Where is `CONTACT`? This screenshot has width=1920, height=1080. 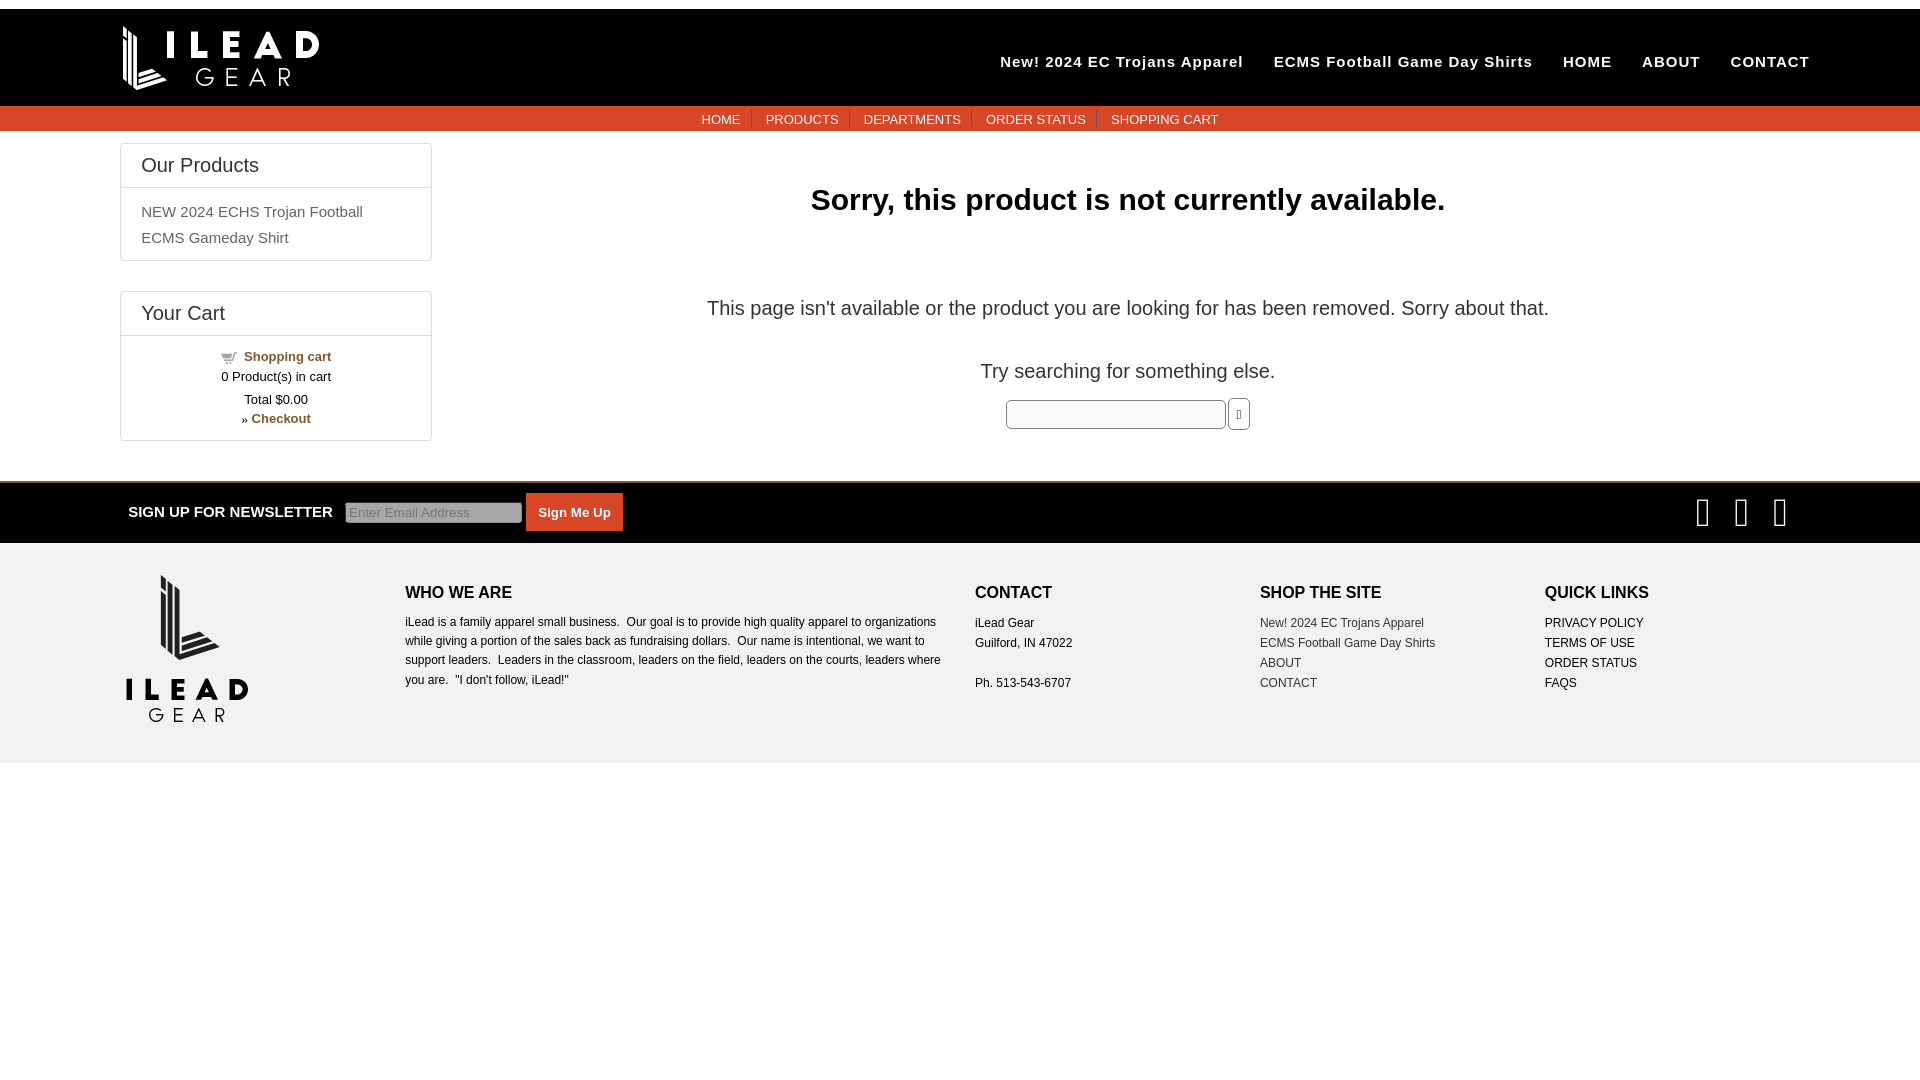
CONTACT is located at coordinates (1288, 683).